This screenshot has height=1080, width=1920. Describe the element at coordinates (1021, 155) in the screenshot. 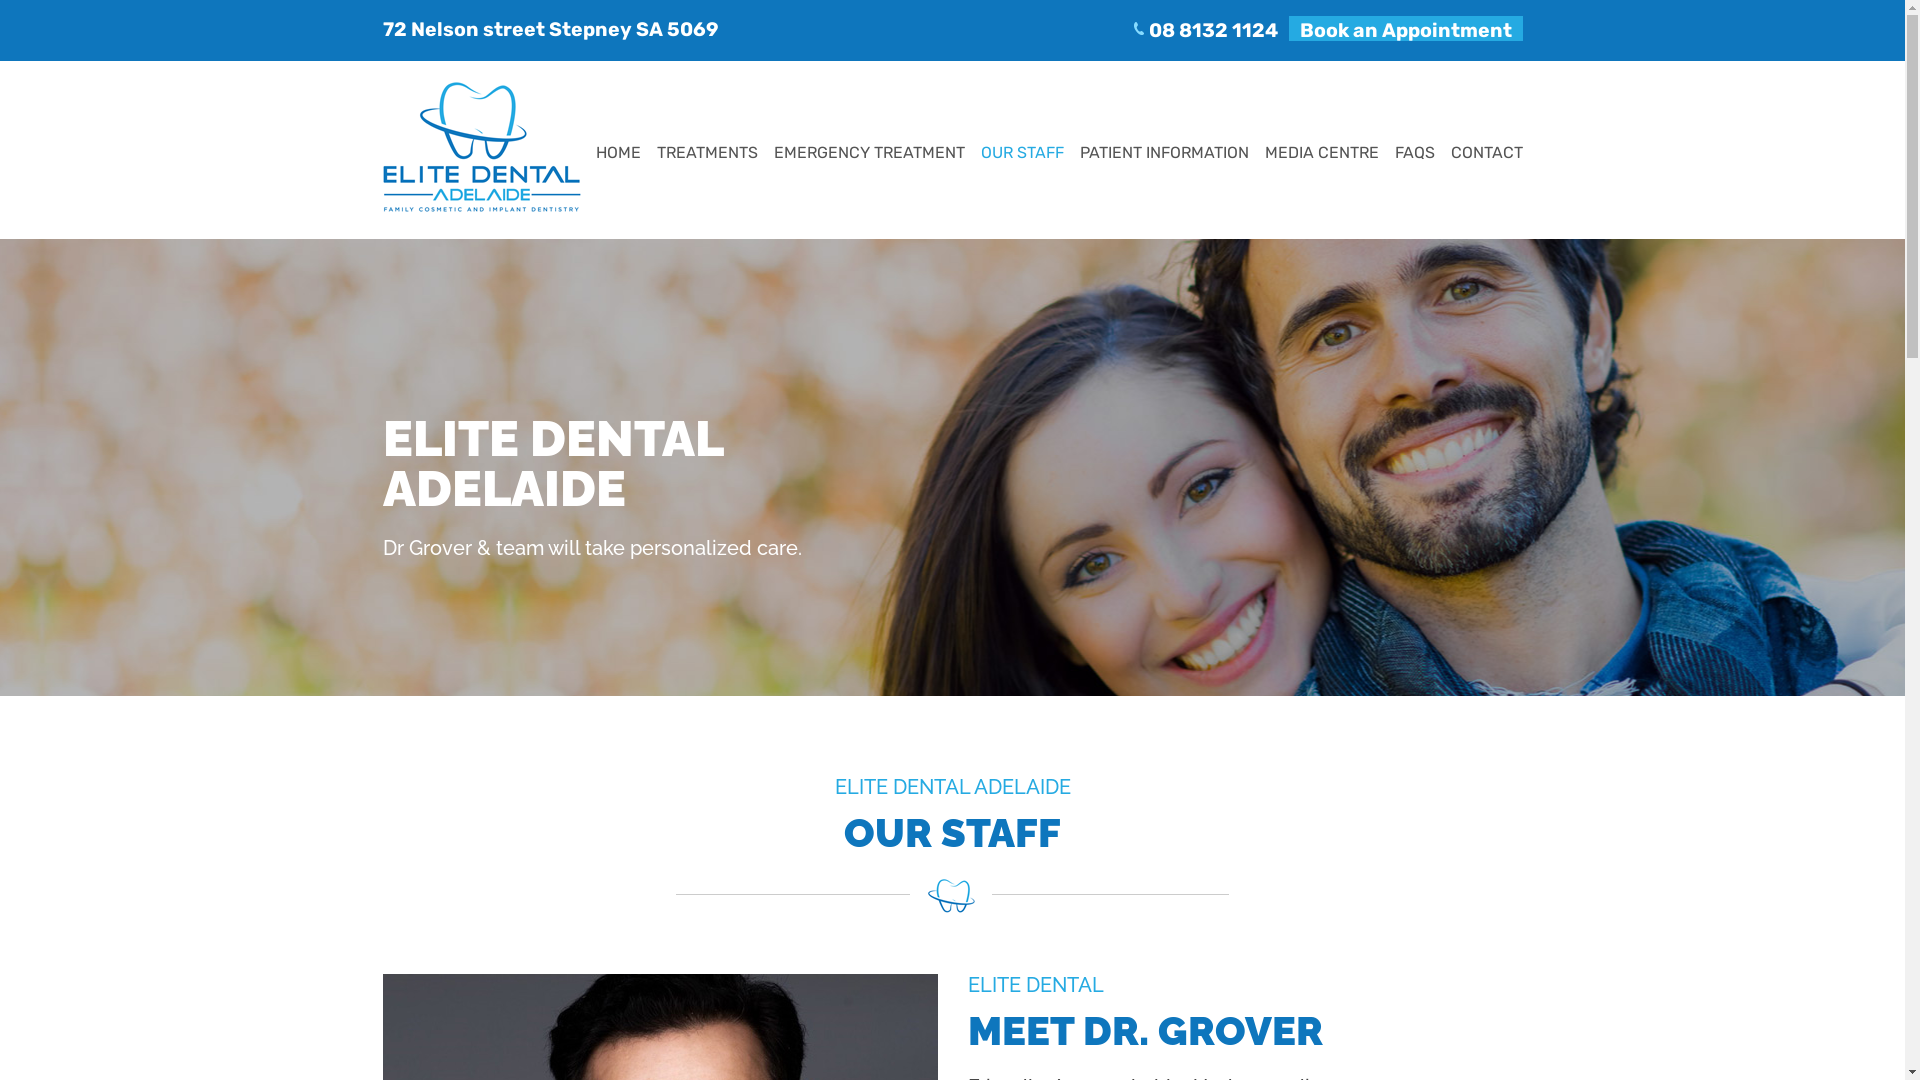

I see `OUR STAFF` at that location.